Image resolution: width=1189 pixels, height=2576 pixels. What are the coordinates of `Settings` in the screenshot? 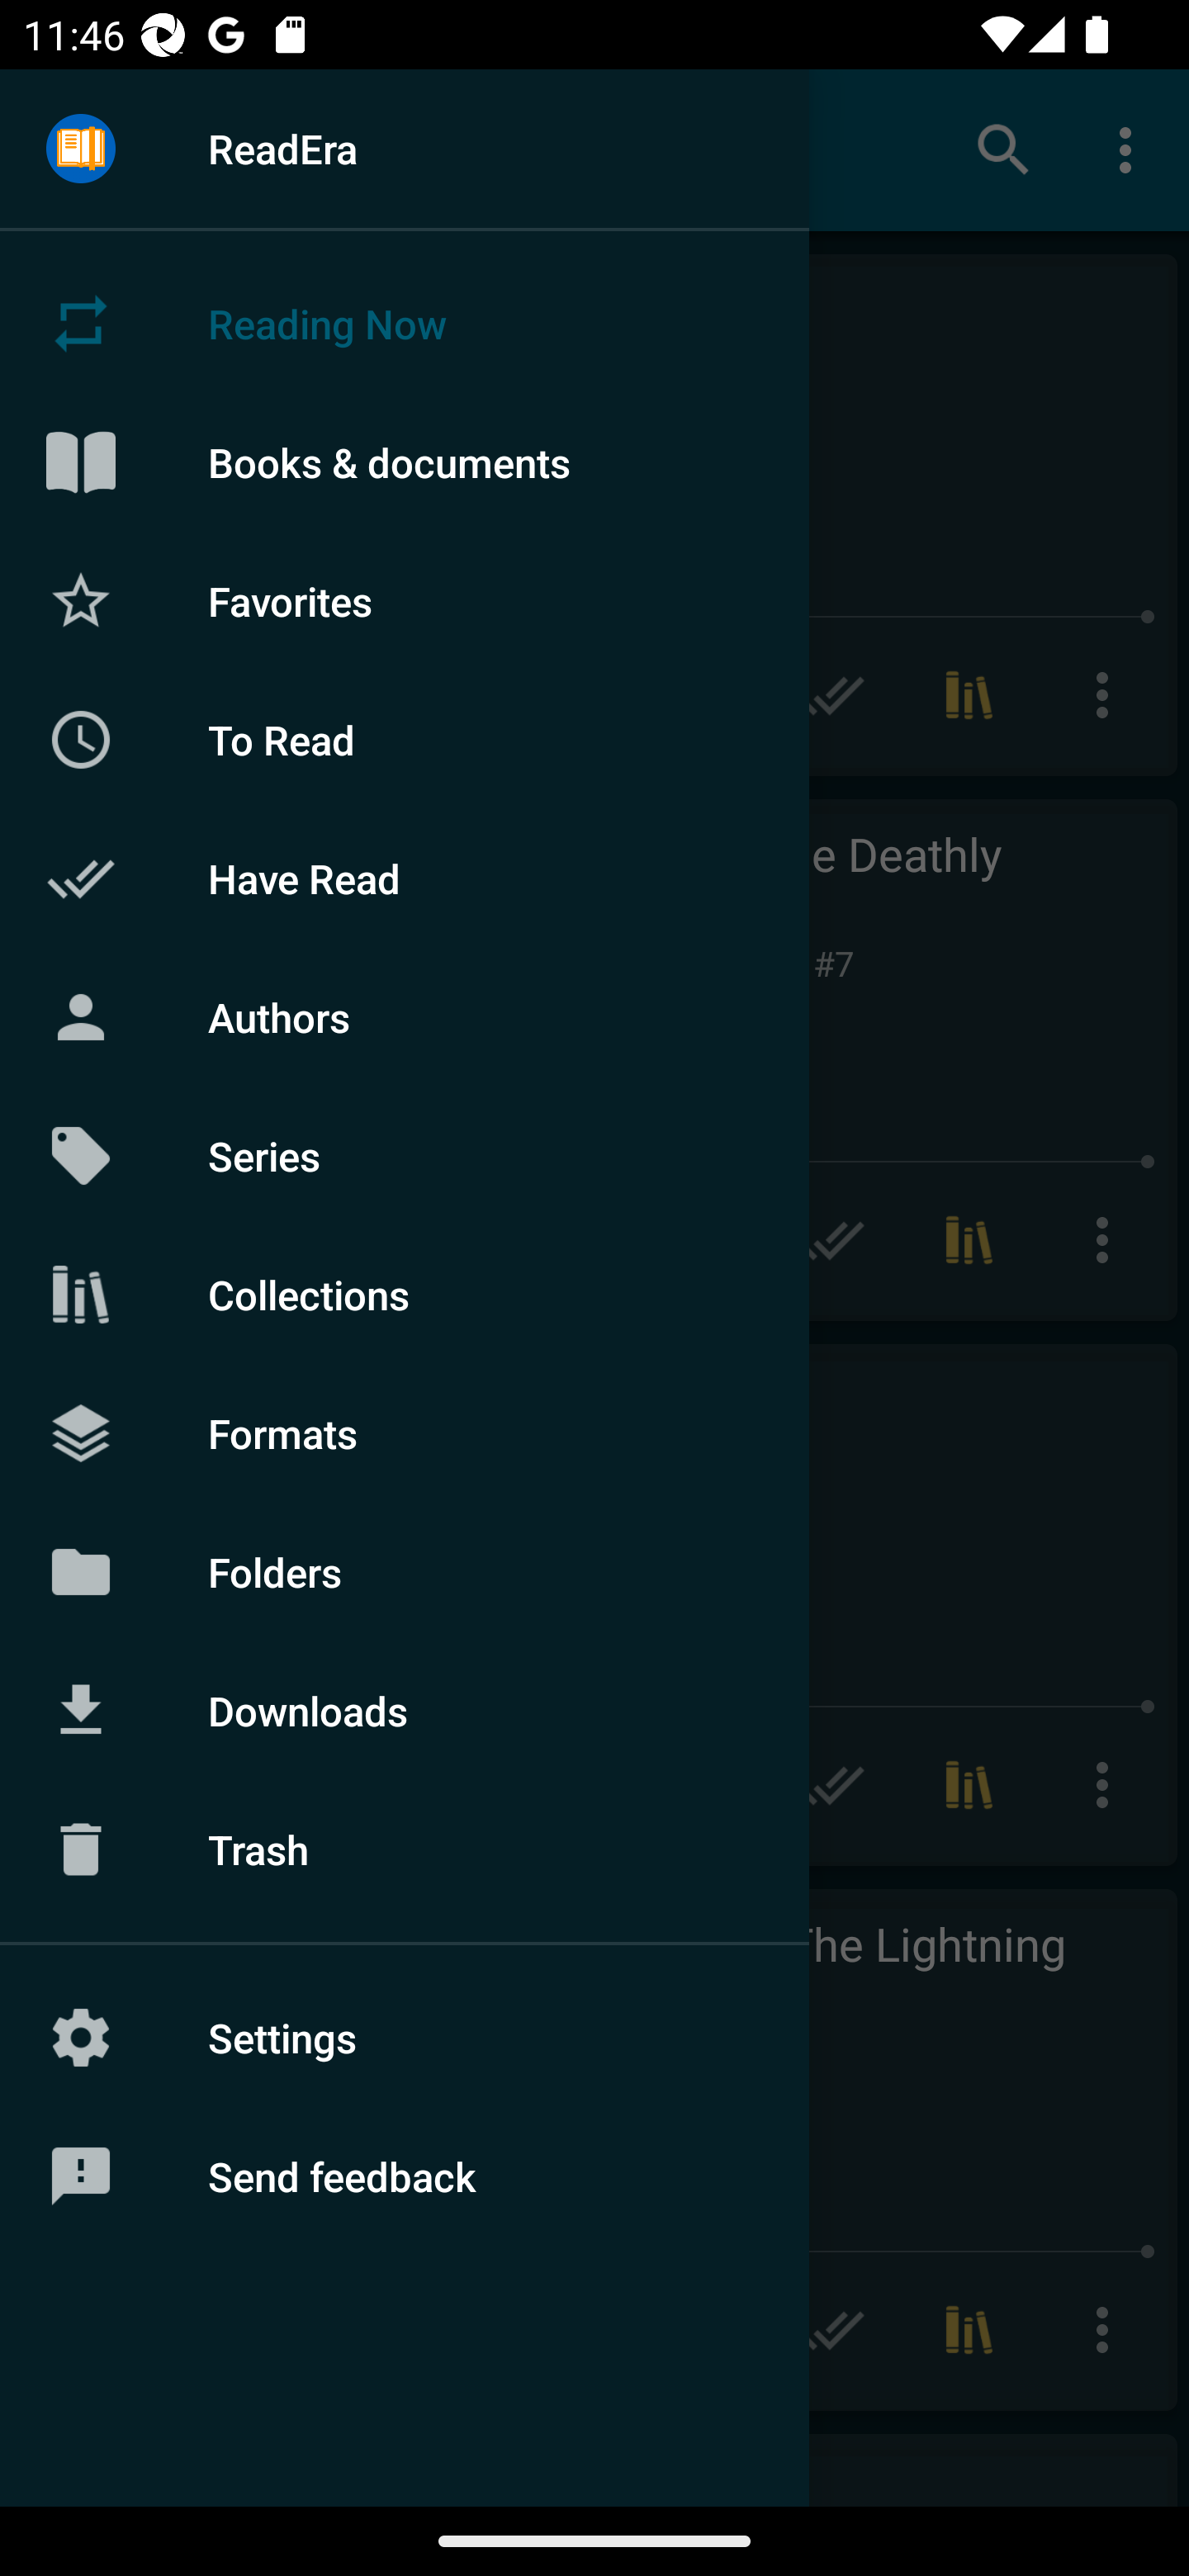 It's located at (405, 2038).